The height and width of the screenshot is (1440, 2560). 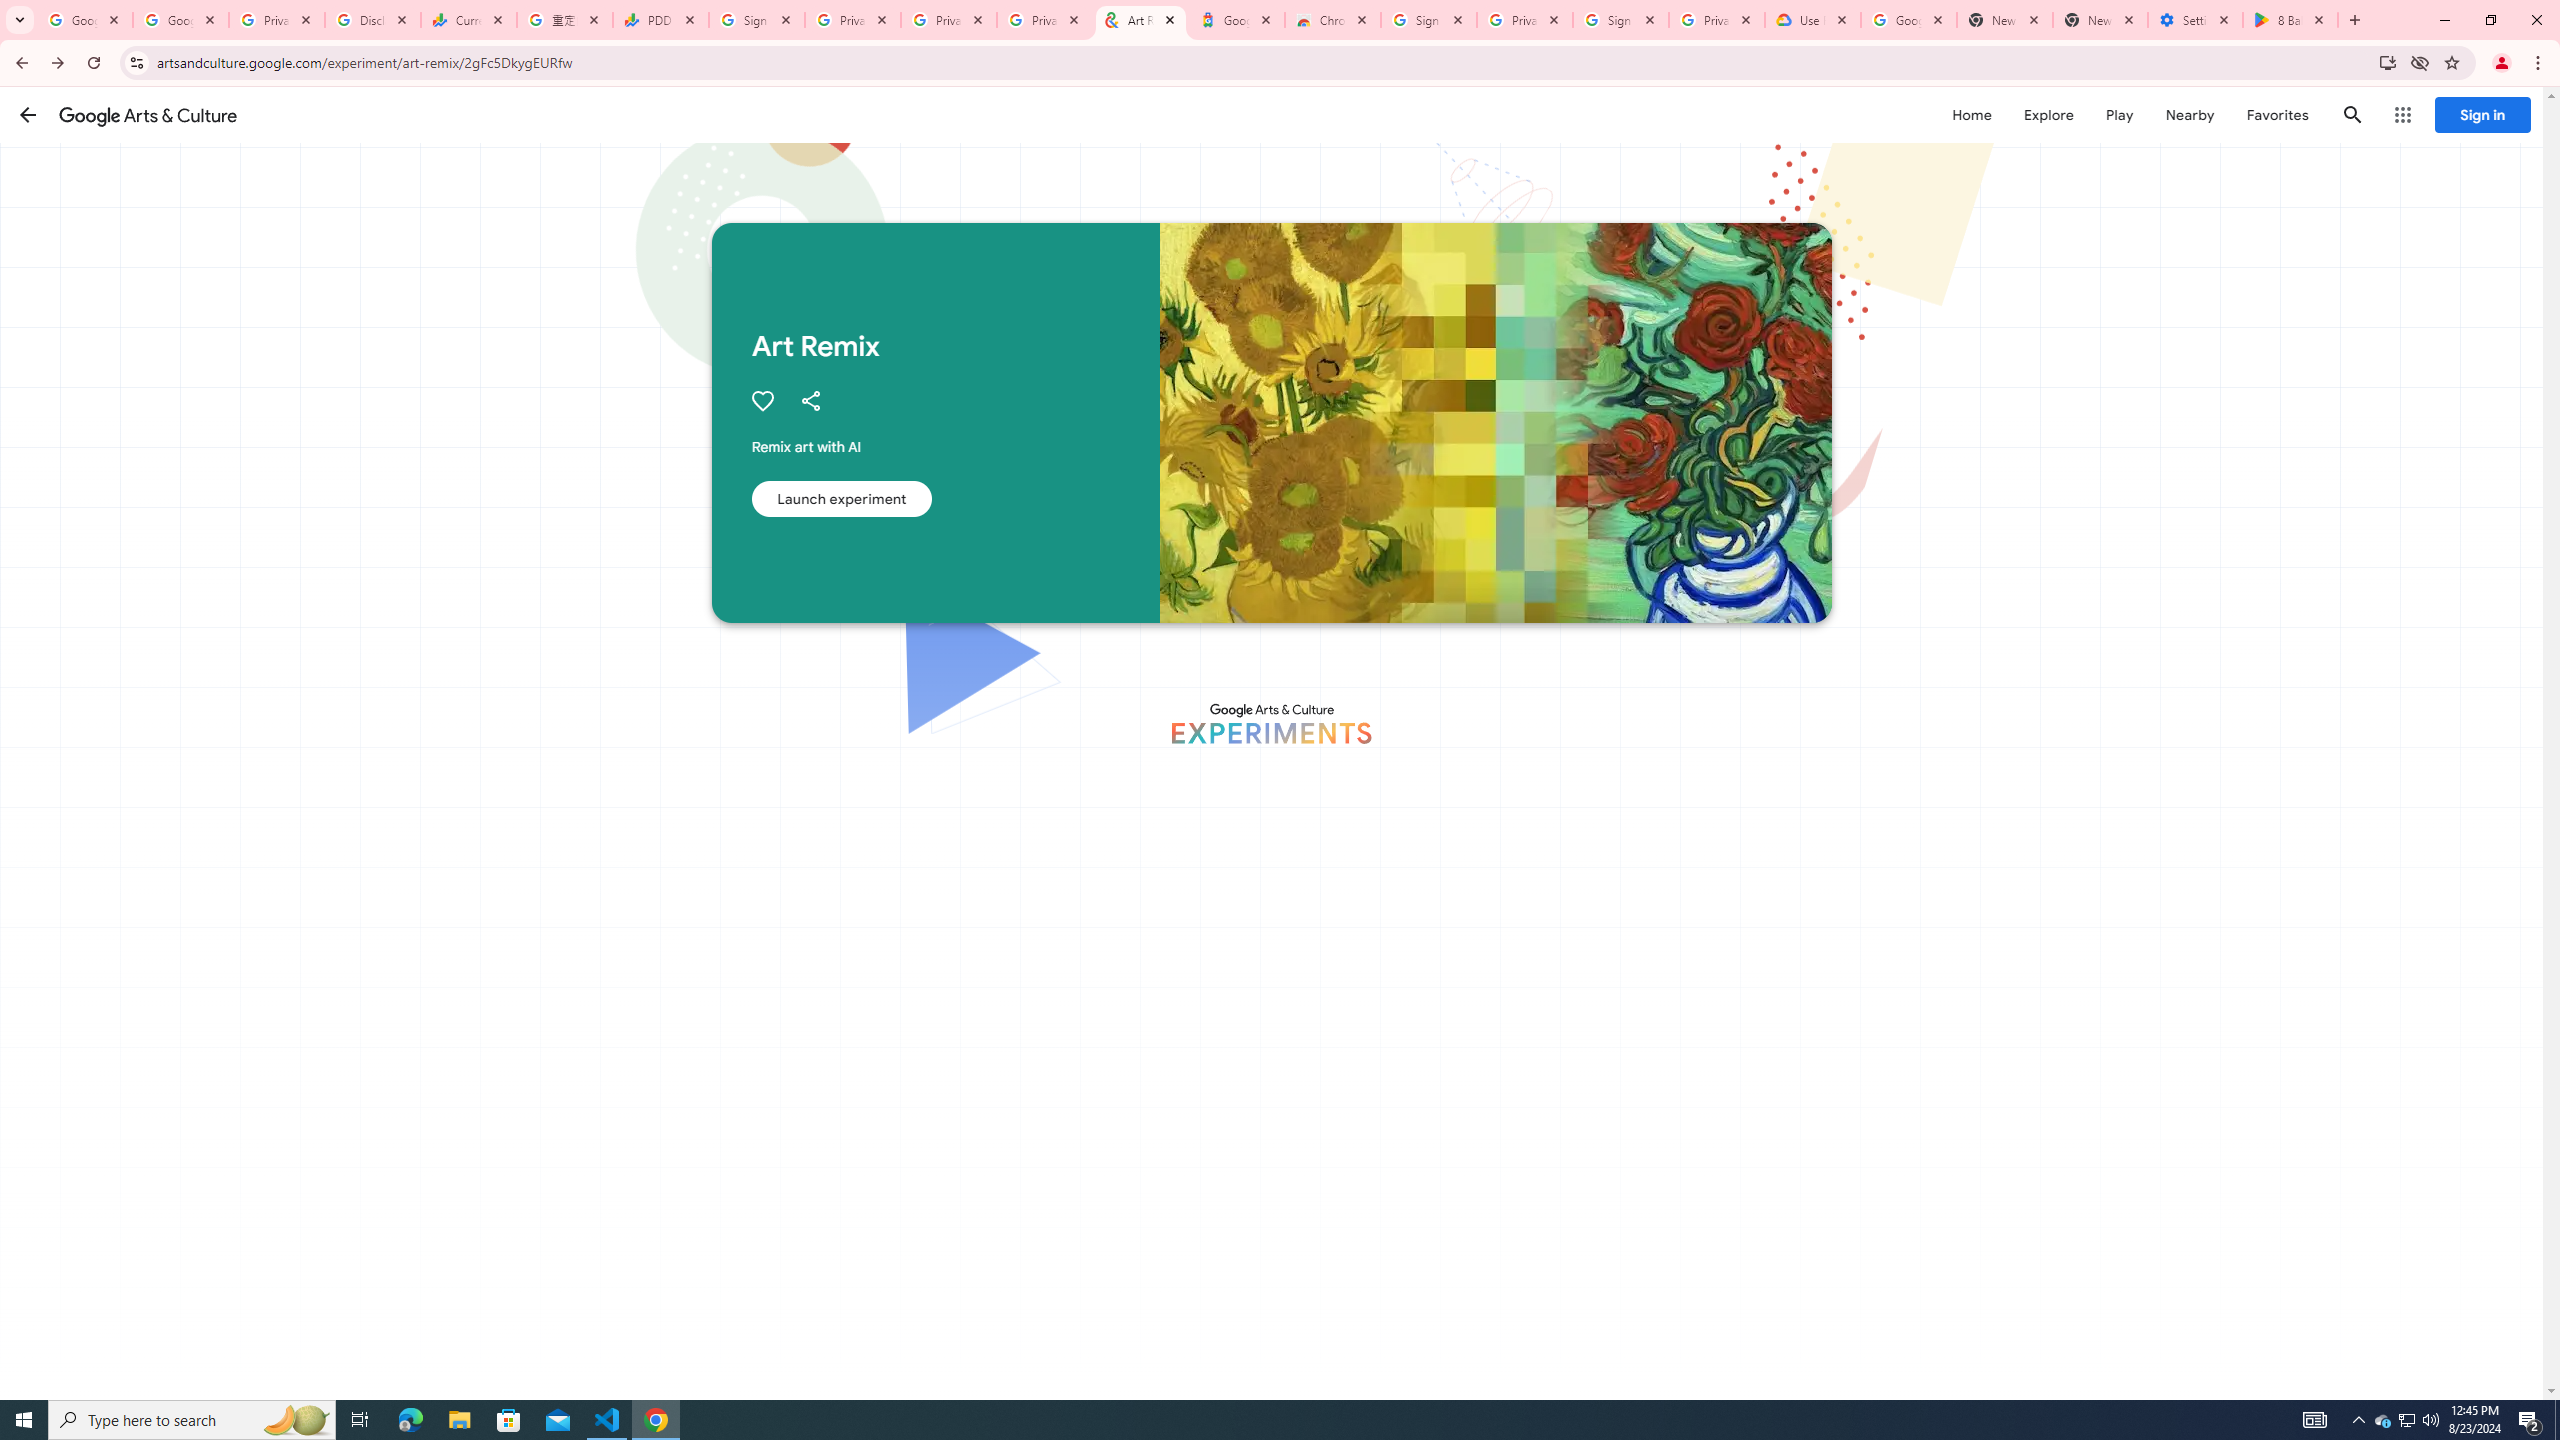 What do you see at coordinates (1236, 20) in the screenshot?
I see `Google` at bounding box center [1236, 20].